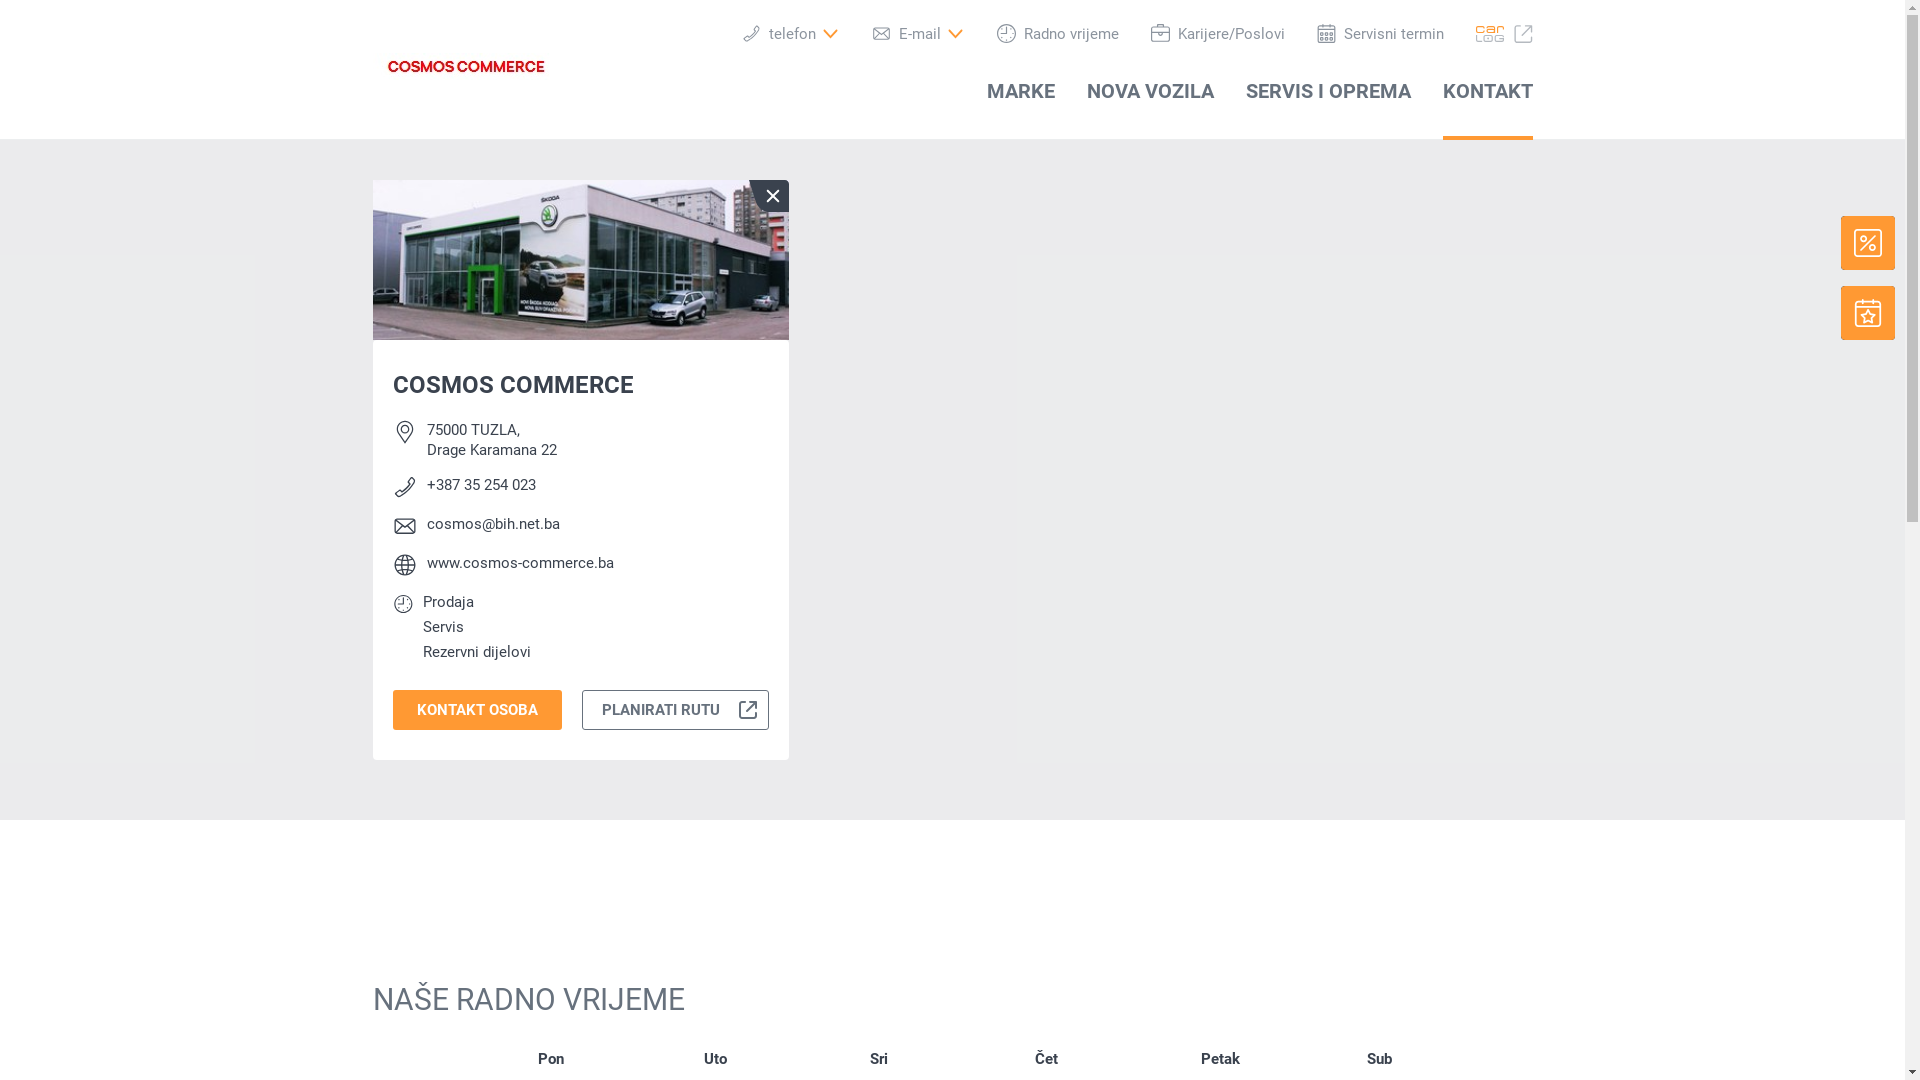  What do you see at coordinates (492, 526) in the screenshot?
I see `cosmos@bih.net.ba` at bounding box center [492, 526].